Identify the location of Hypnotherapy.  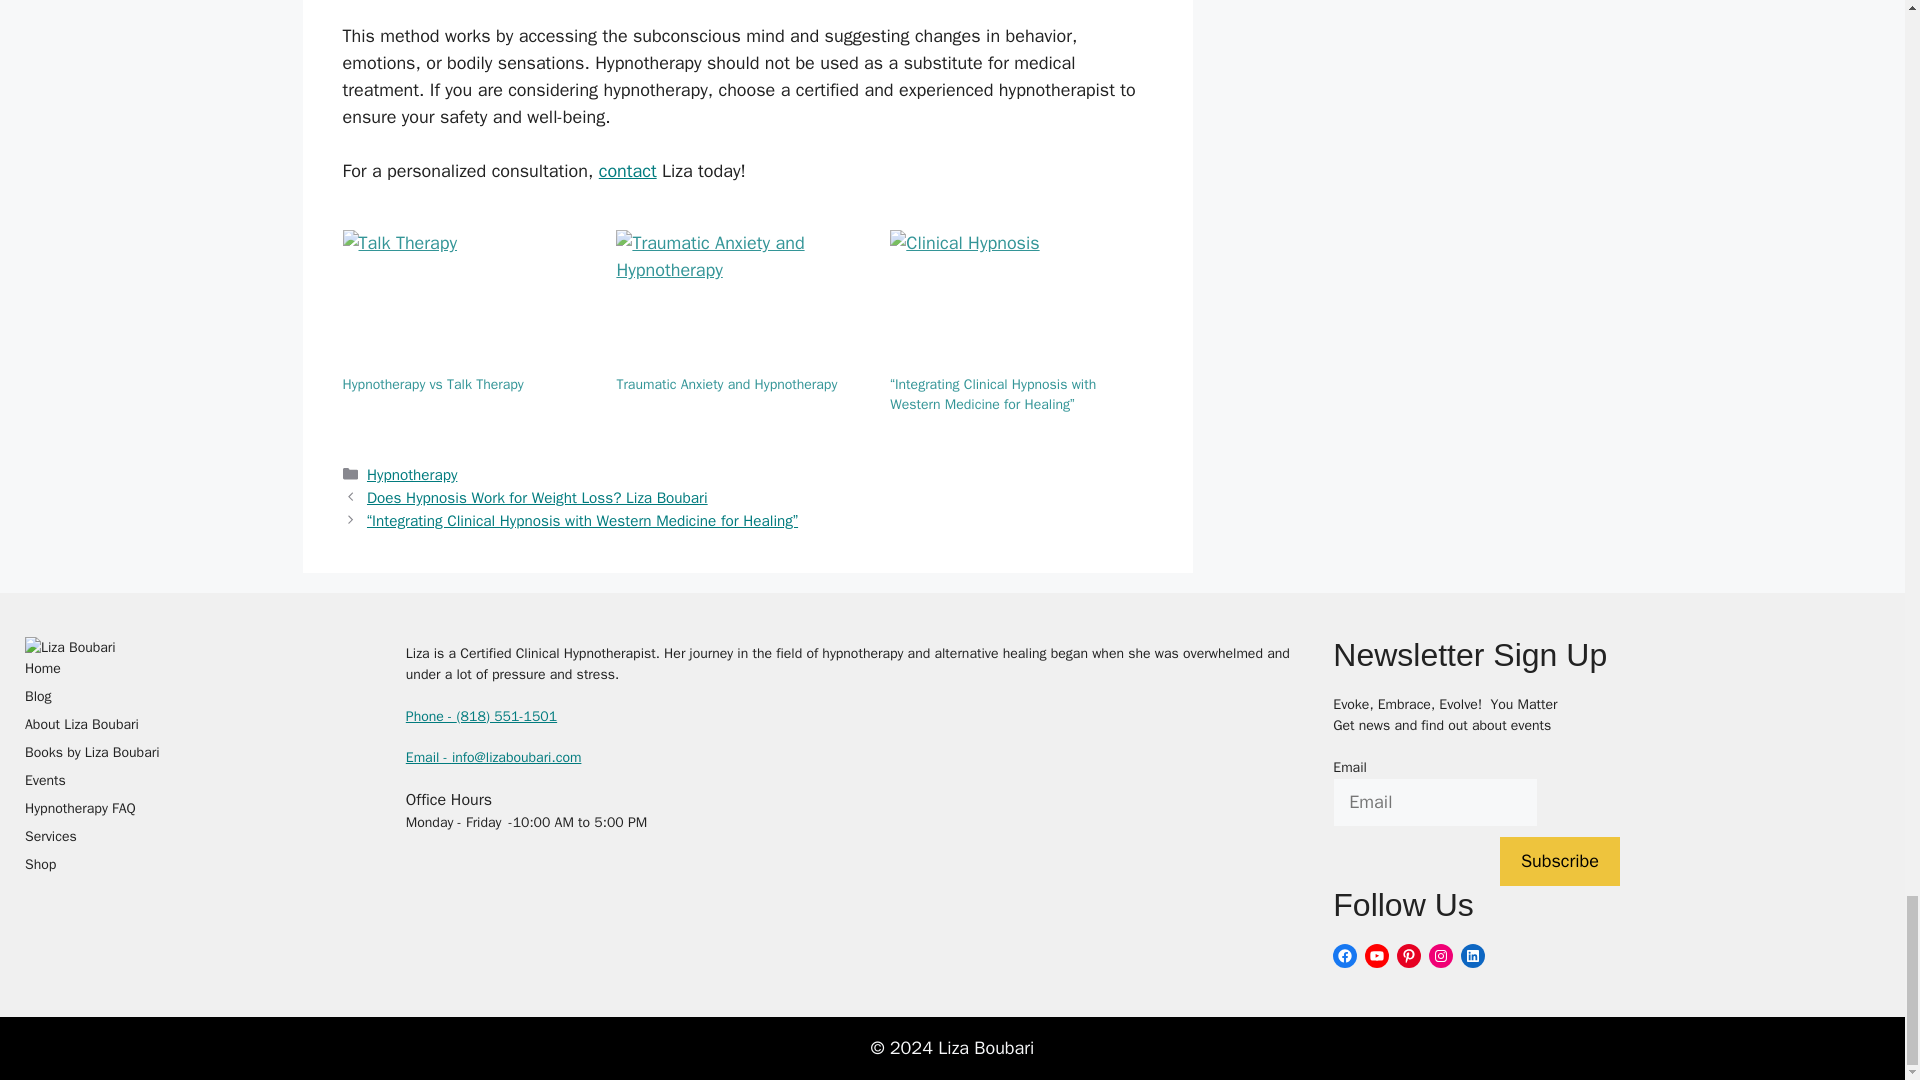
(411, 474).